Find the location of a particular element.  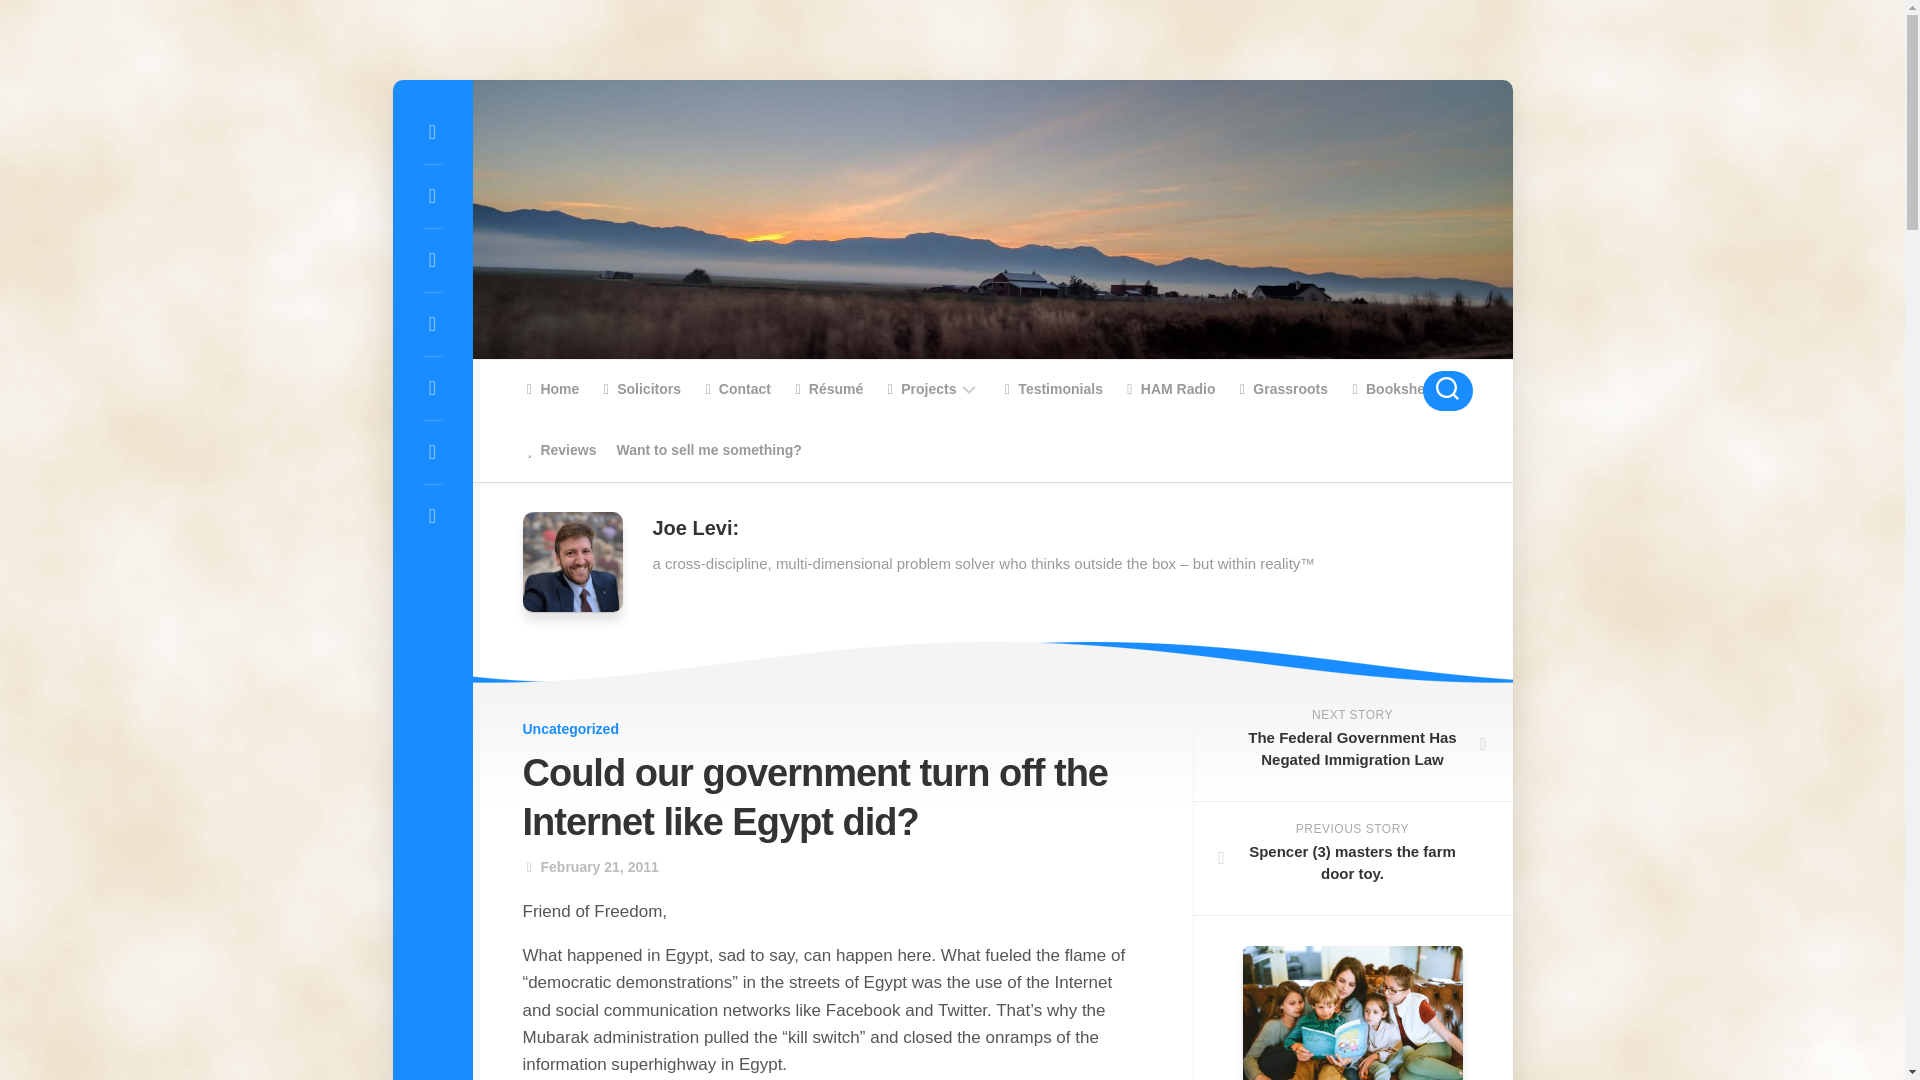

Reviews is located at coordinates (558, 450).